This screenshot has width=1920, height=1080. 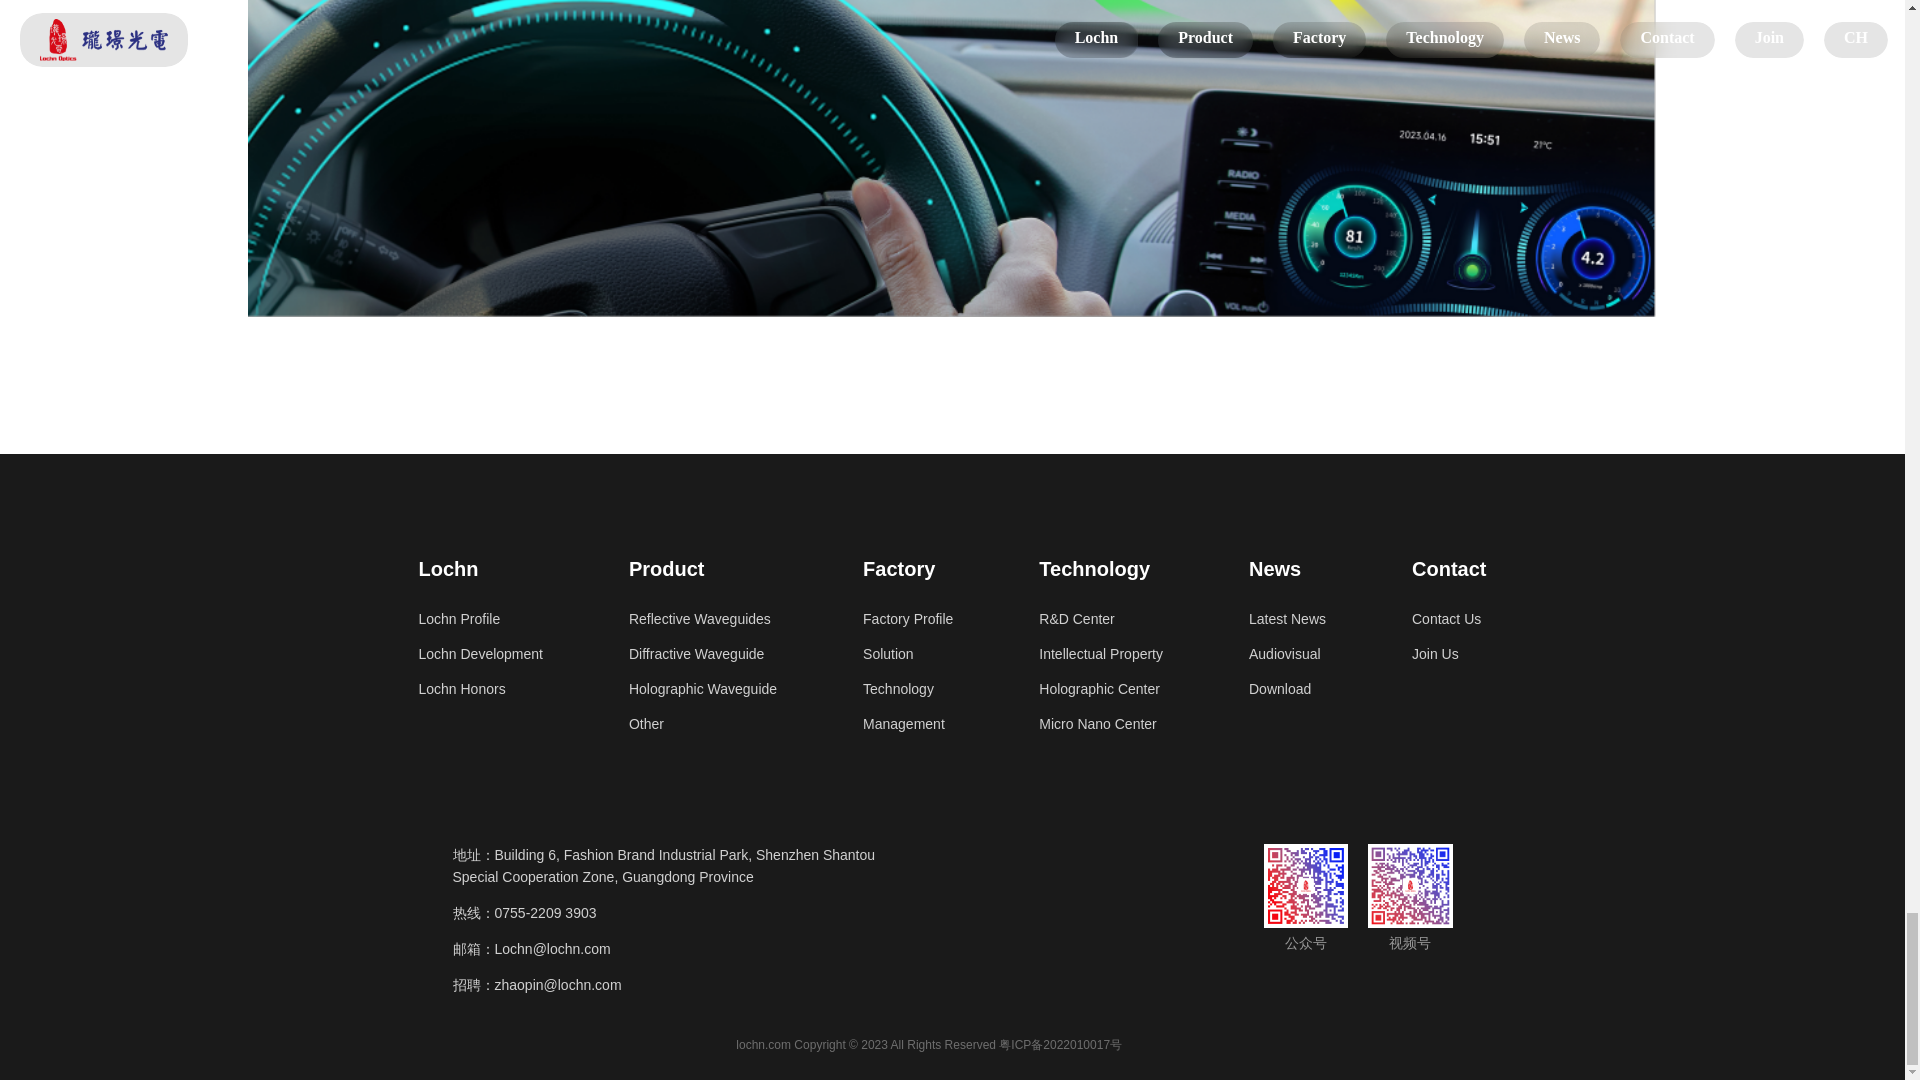 What do you see at coordinates (703, 569) in the screenshot?
I see `Product` at bounding box center [703, 569].